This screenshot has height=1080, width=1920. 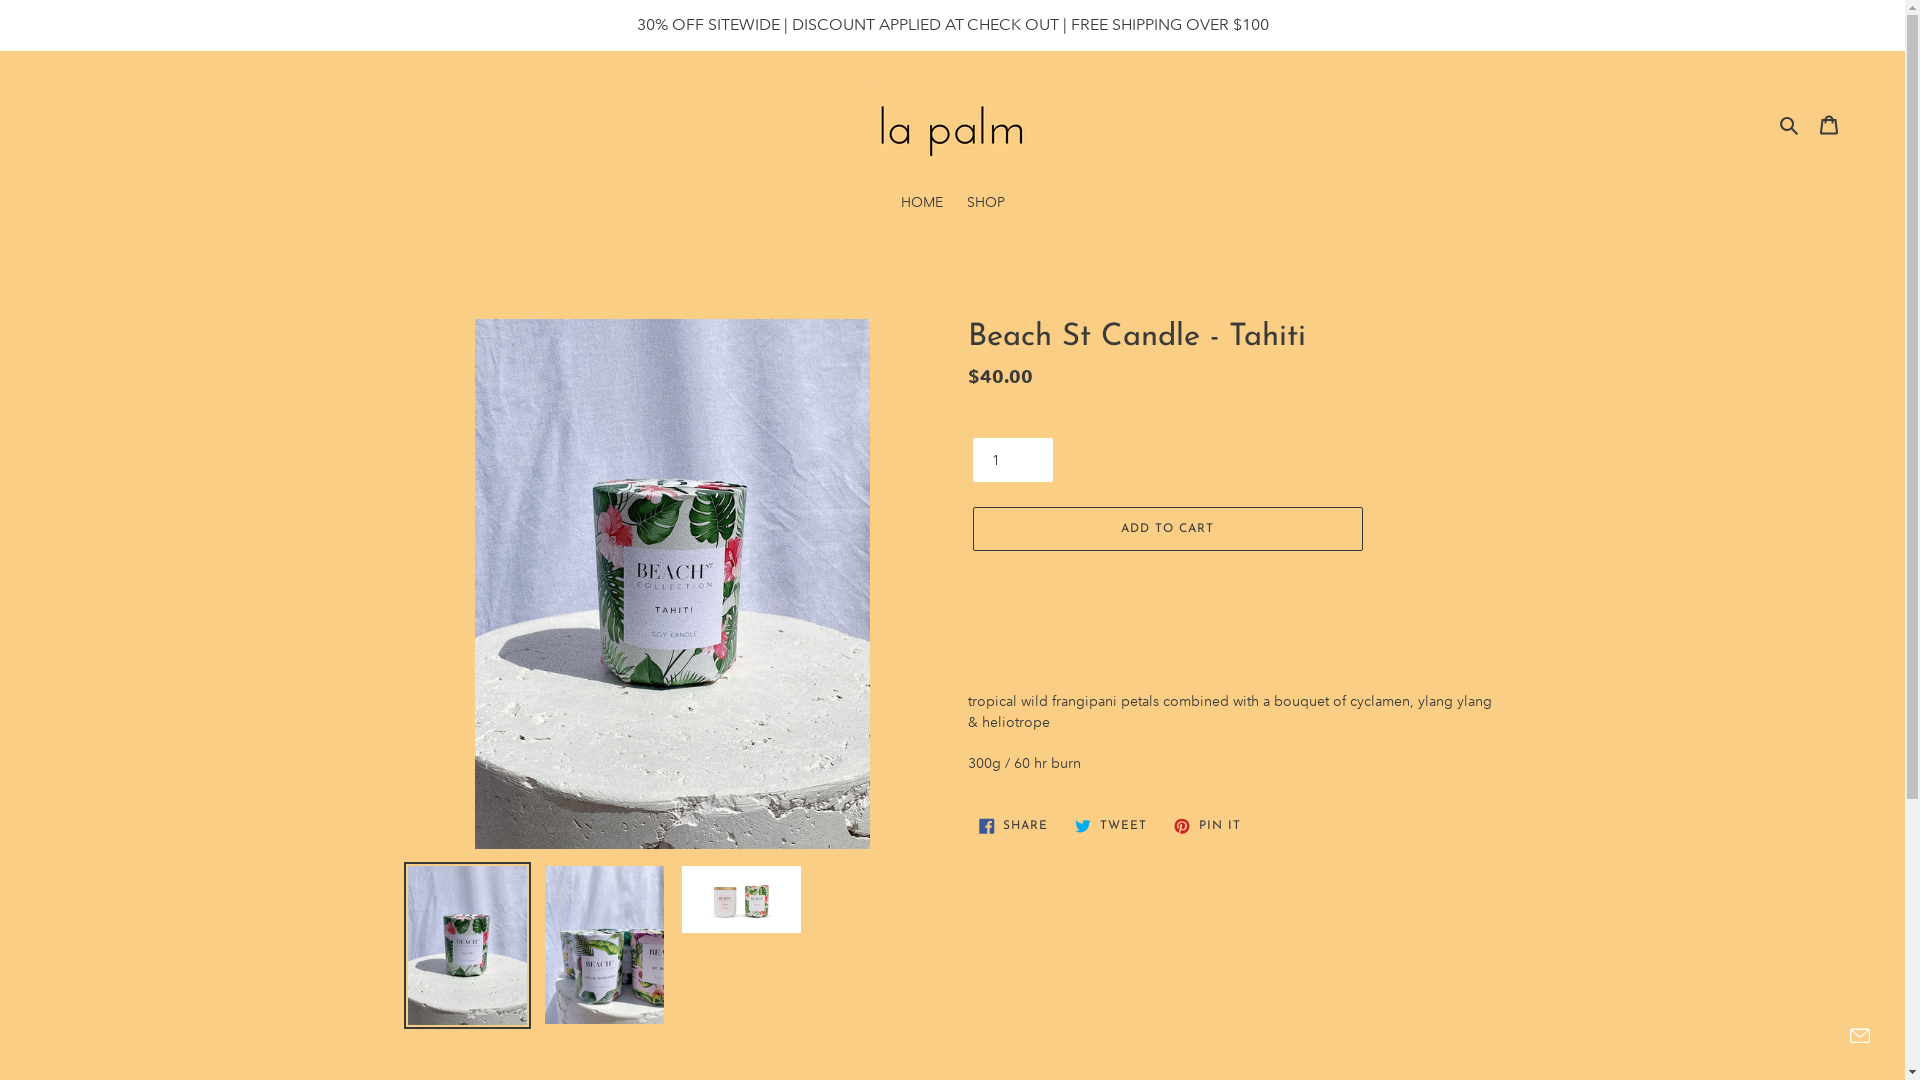 What do you see at coordinates (1111, 826) in the screenshot?
I see `TWEET
TWEET ON TWITTER` at bounding box center [1111, 826].